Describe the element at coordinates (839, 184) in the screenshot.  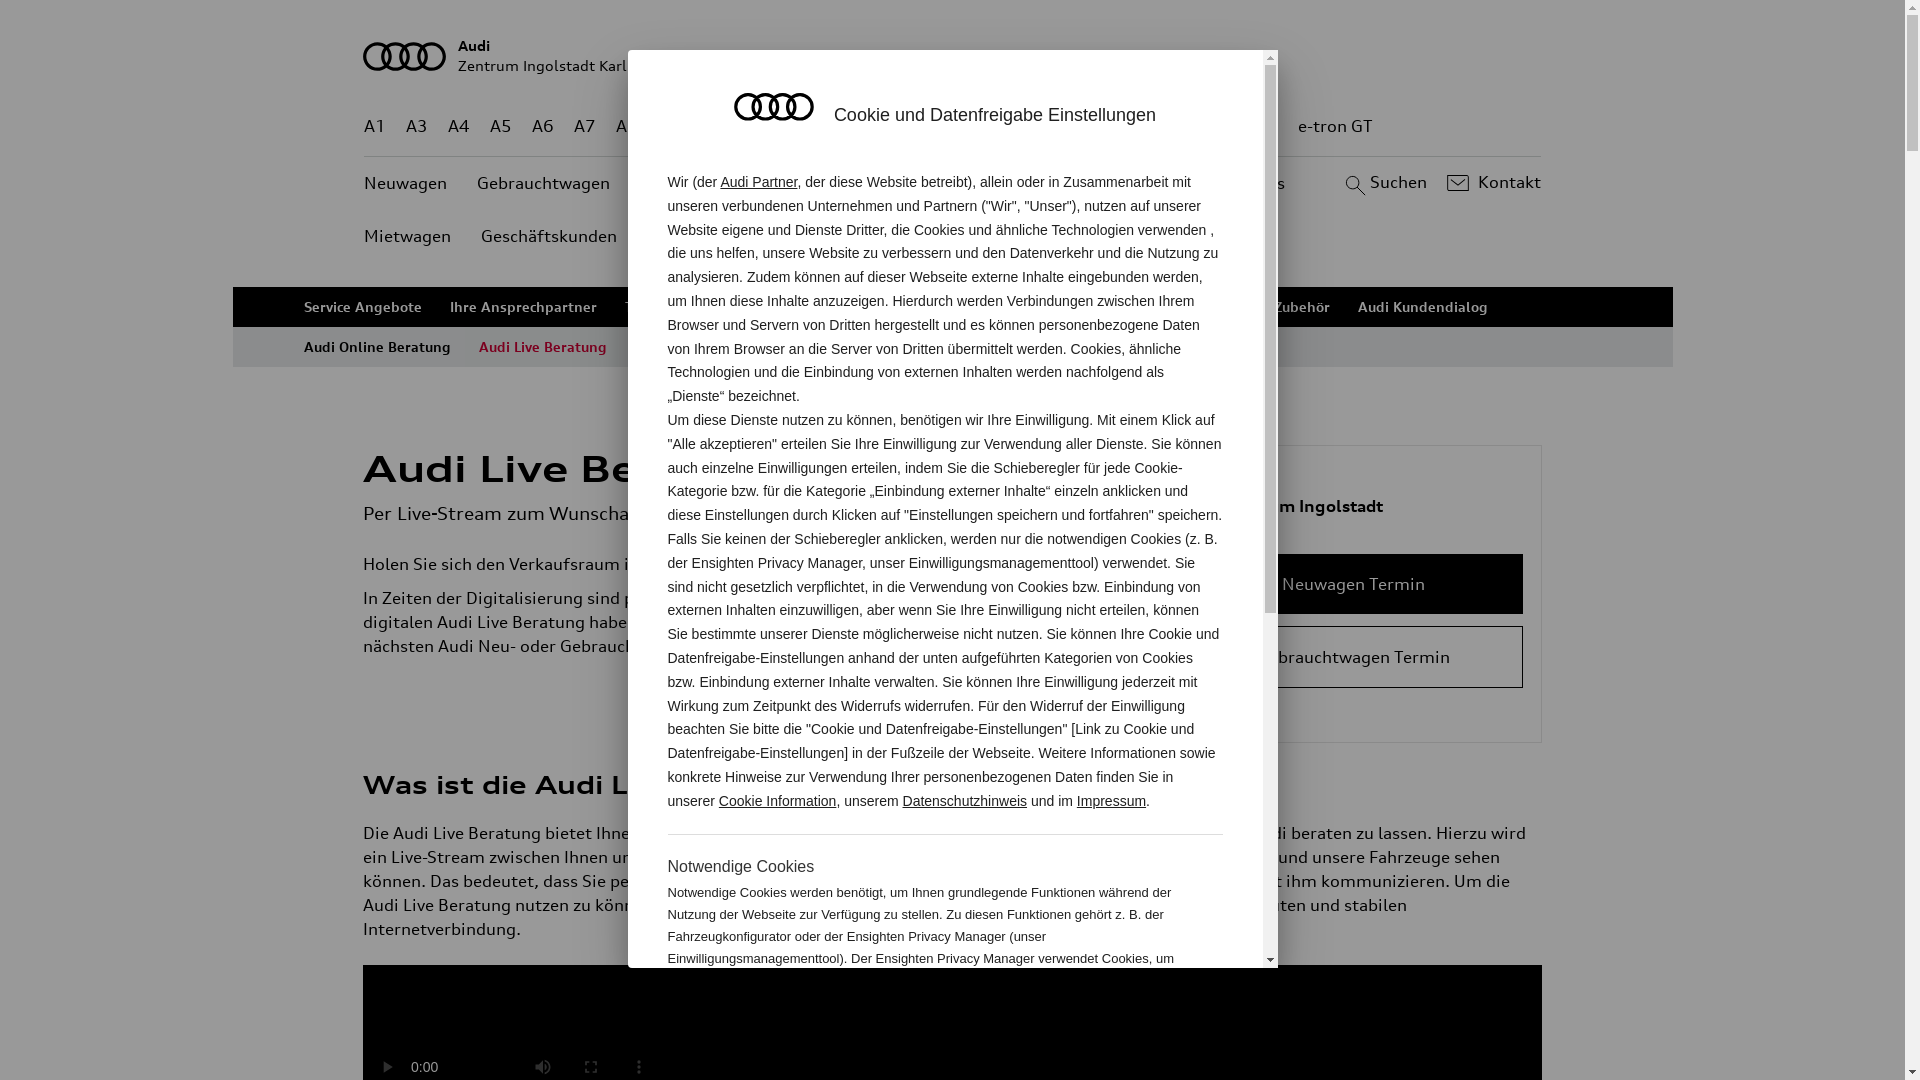
I see `Angebote` at that location.